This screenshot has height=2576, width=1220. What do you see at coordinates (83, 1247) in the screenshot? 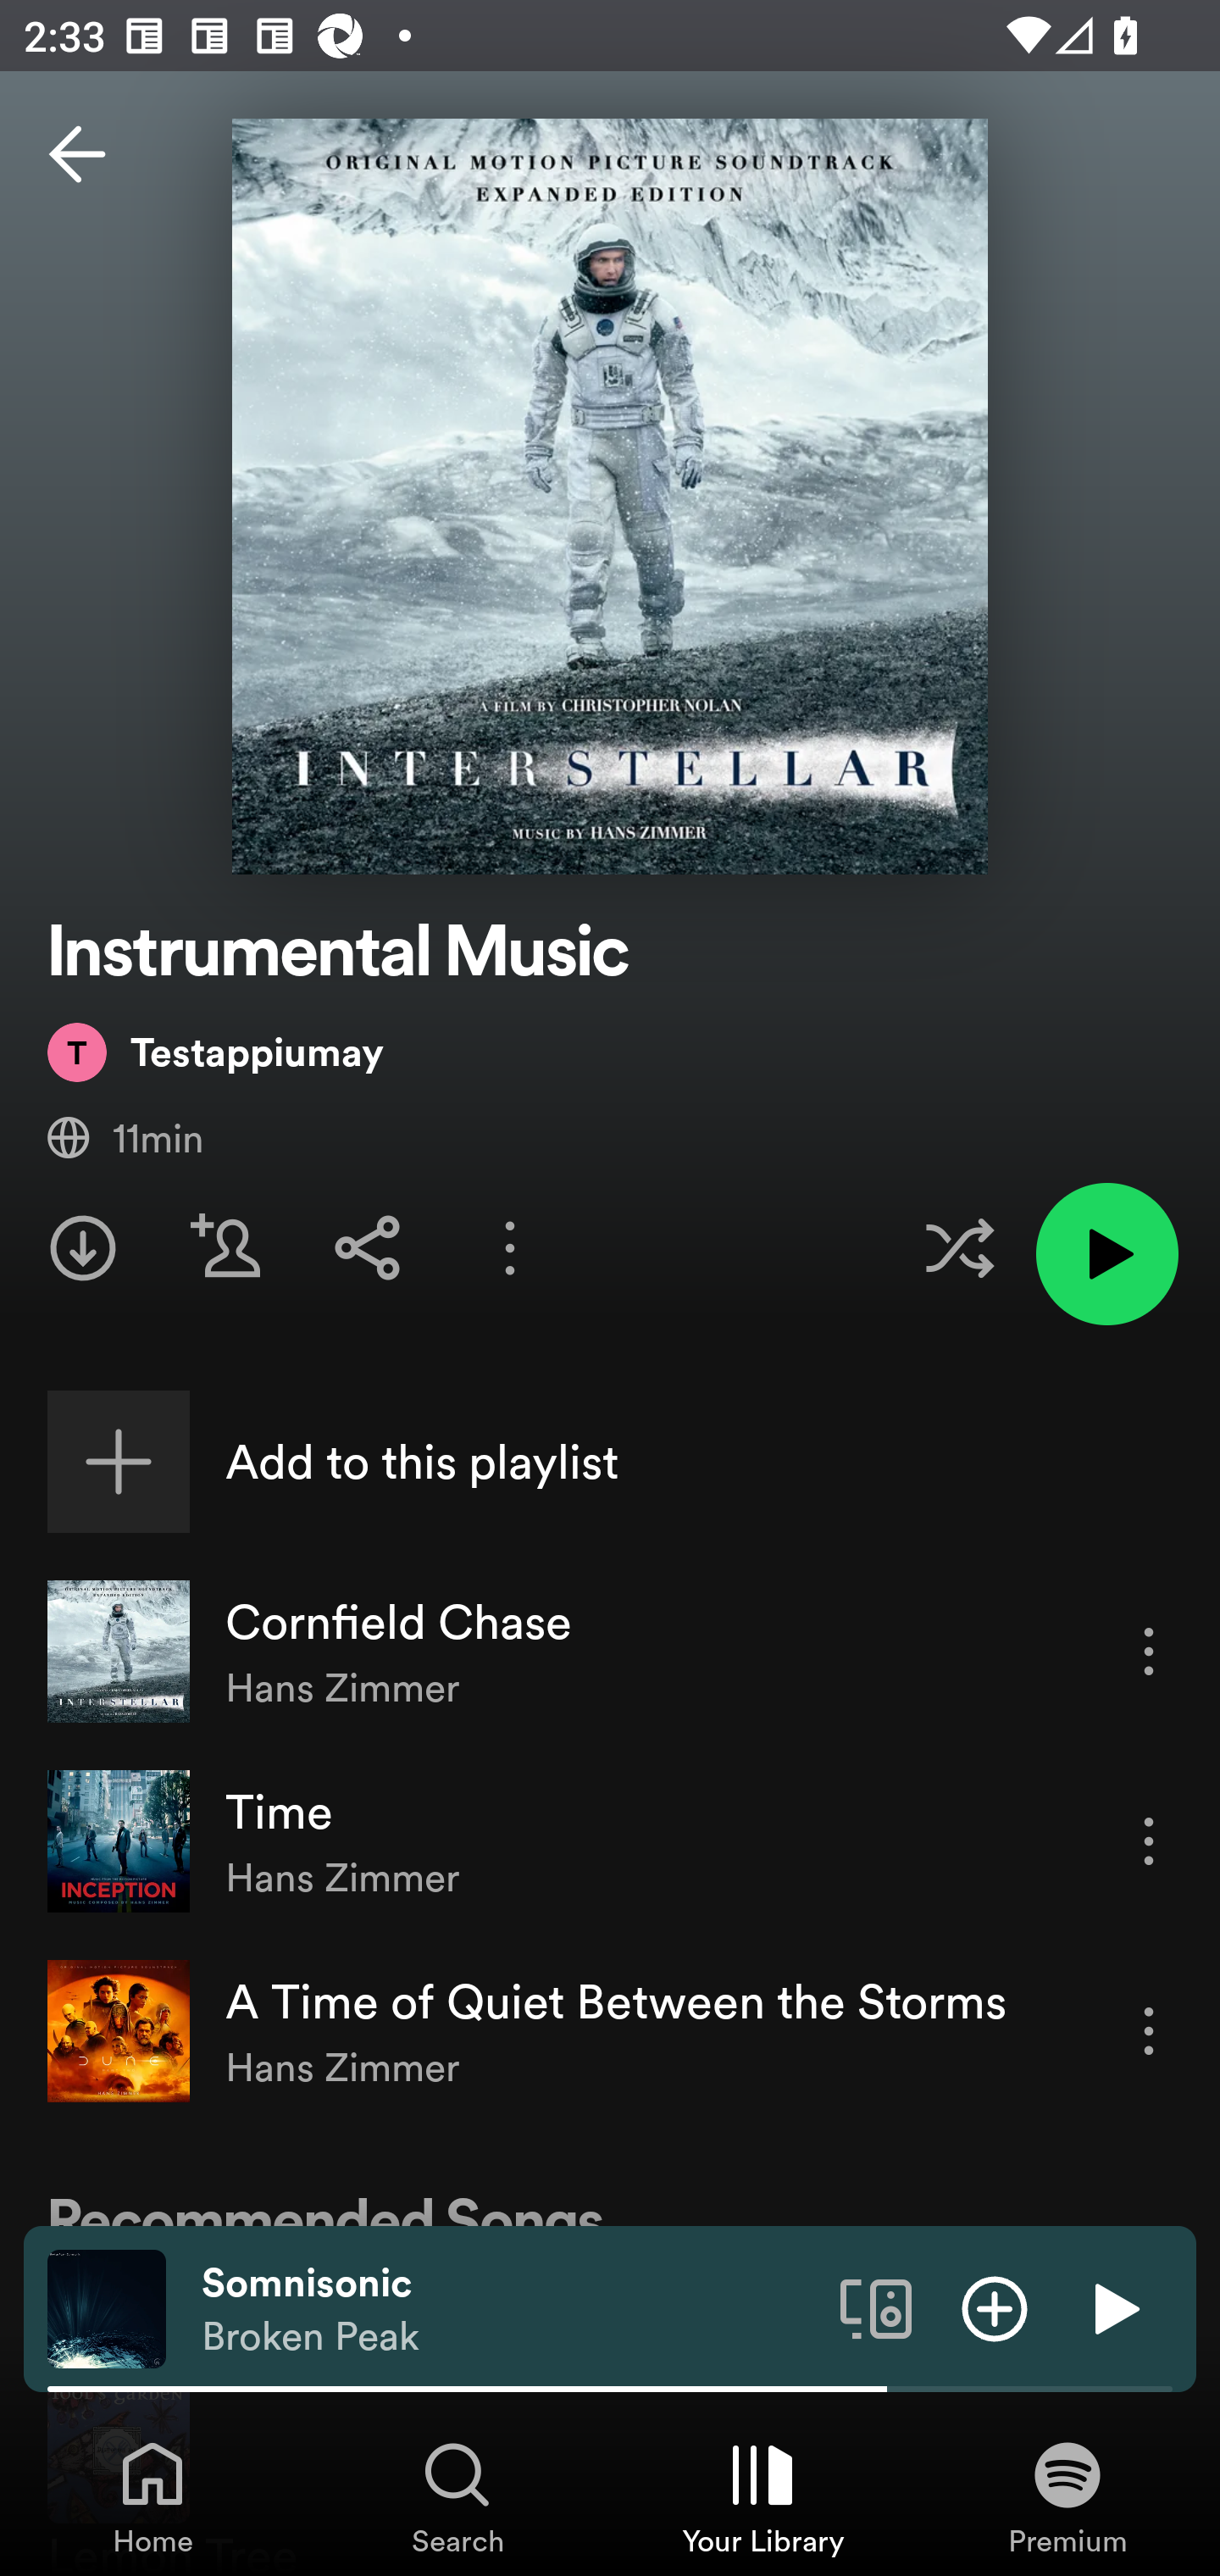
I see `Download` at bounding box center [83, 1247].